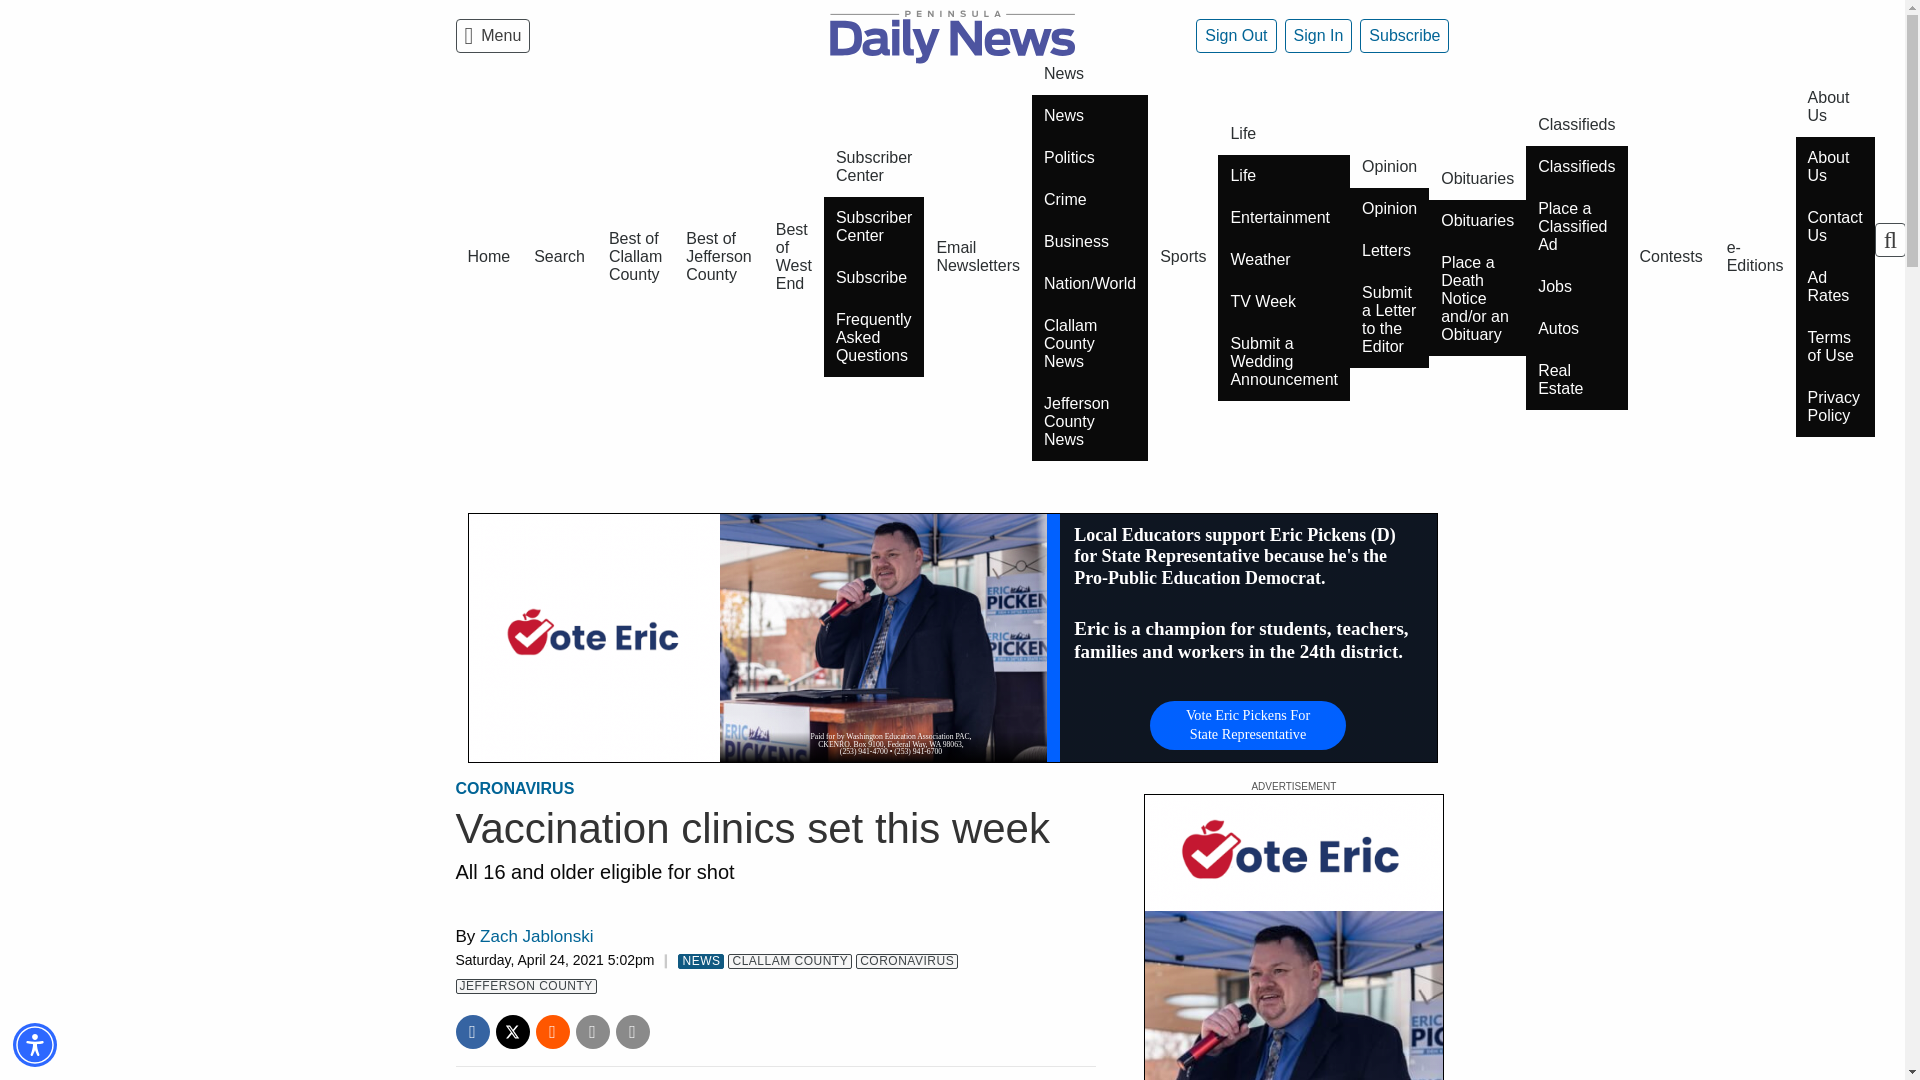  What do you see at coordinates (512, 1032) in the screenshot?
I see `Post to Twitter` at bounding box center [512, 1032].